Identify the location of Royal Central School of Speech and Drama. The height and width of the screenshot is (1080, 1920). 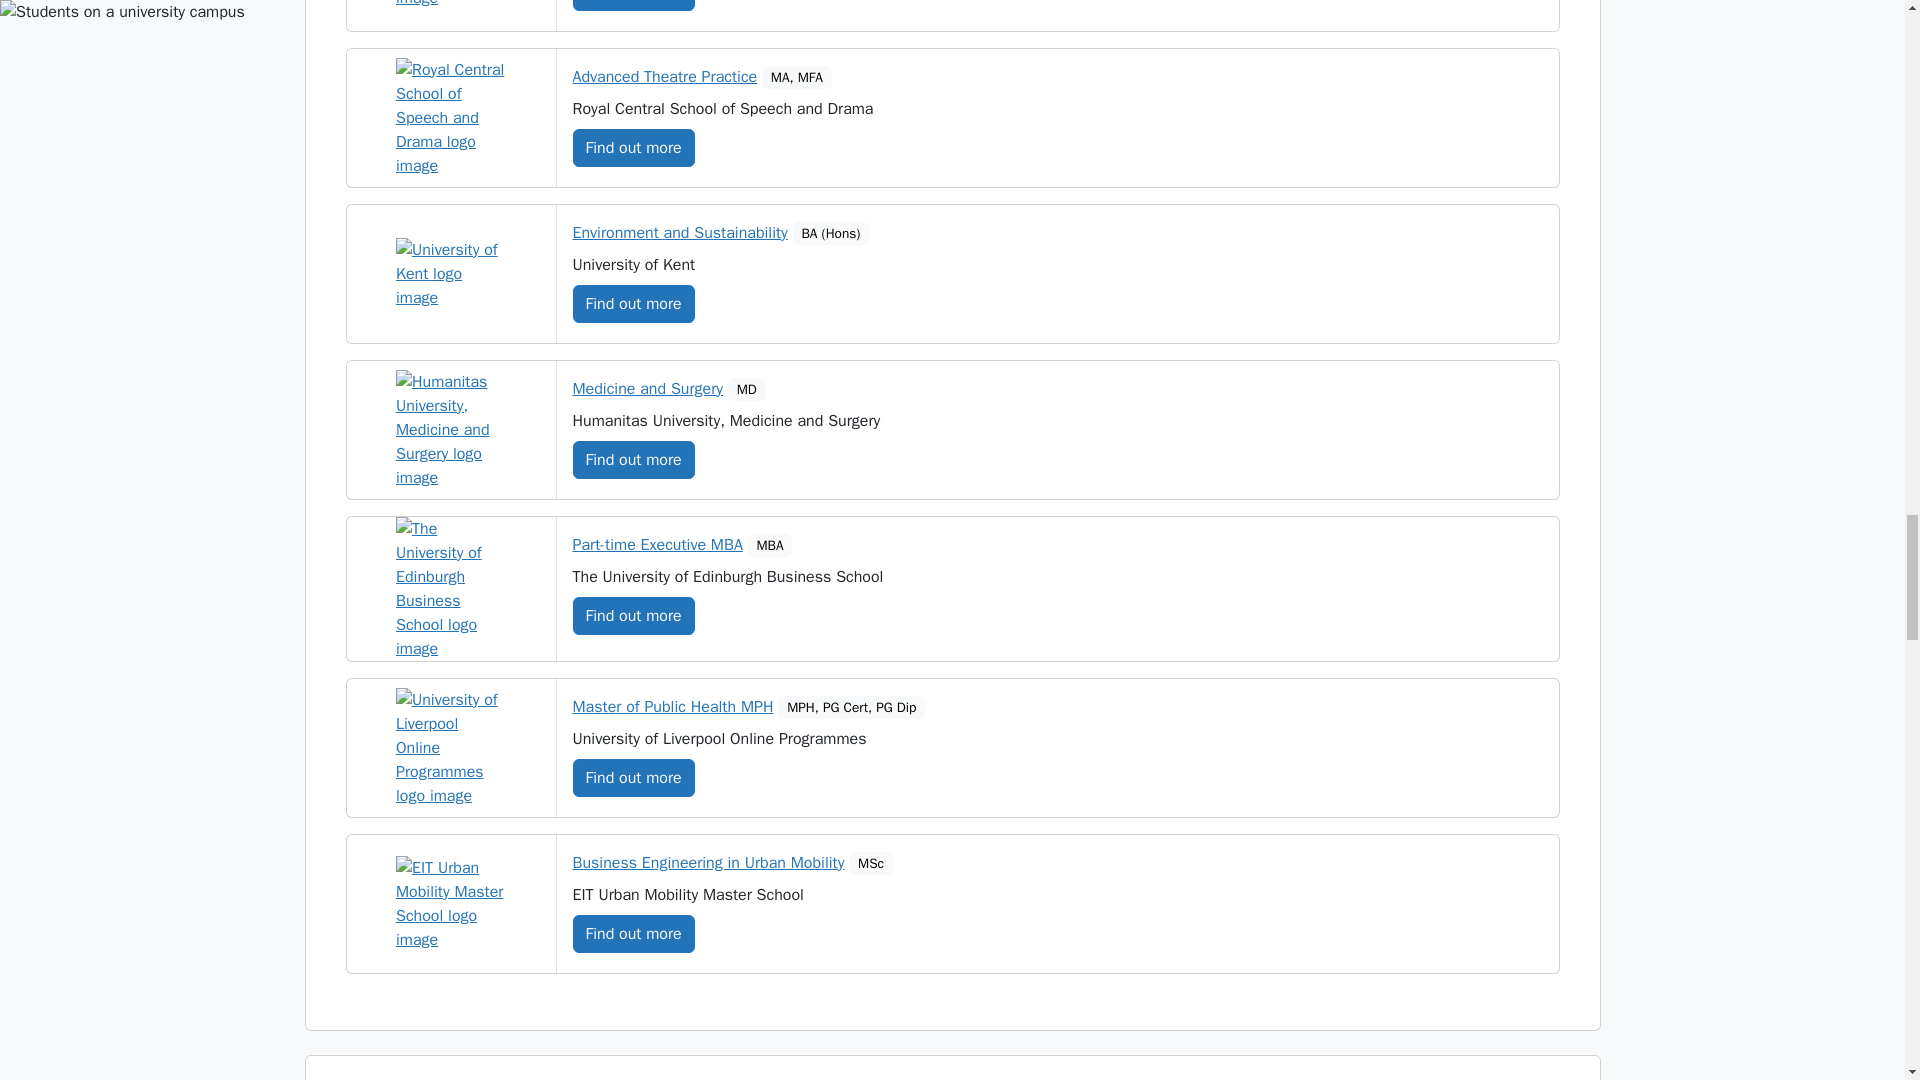
(450, 118).